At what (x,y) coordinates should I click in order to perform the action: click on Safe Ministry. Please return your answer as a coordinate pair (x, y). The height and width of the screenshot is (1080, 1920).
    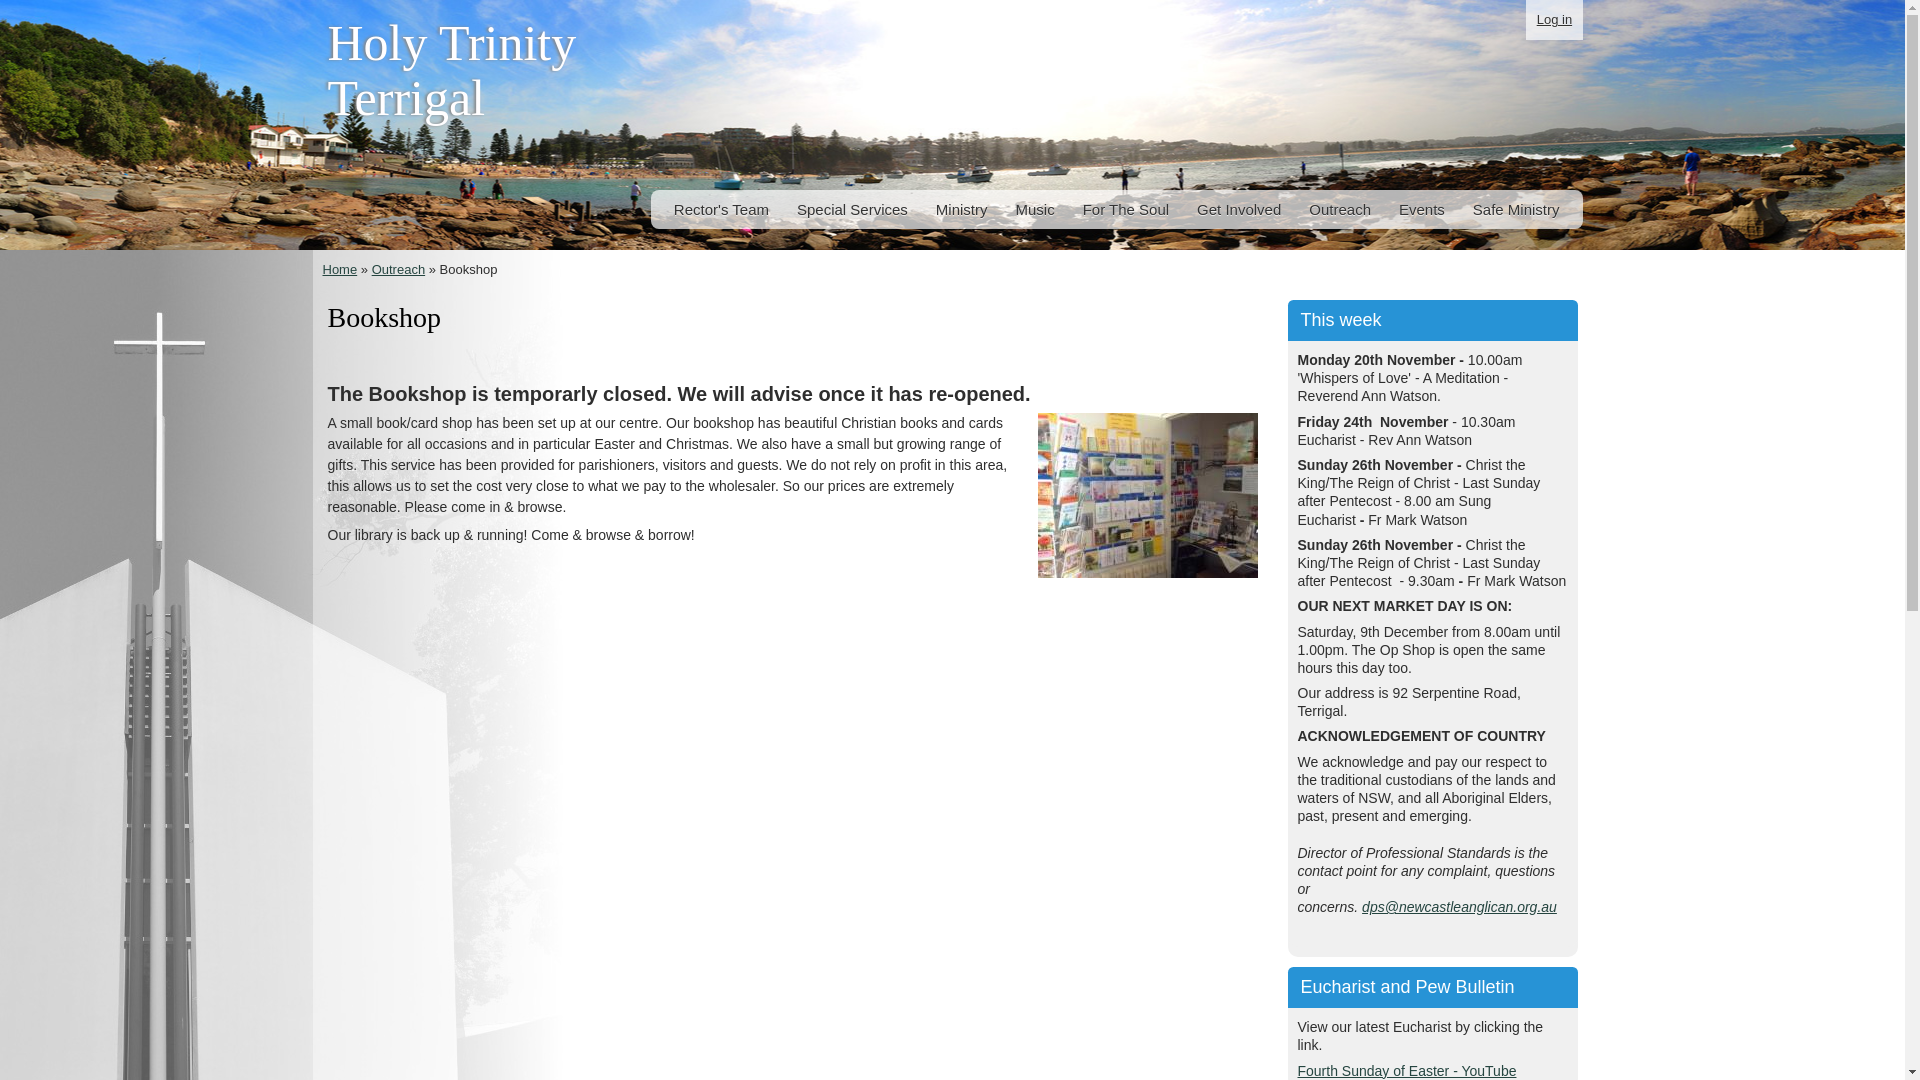
    Looking at the image, I should click on (1516, 210).